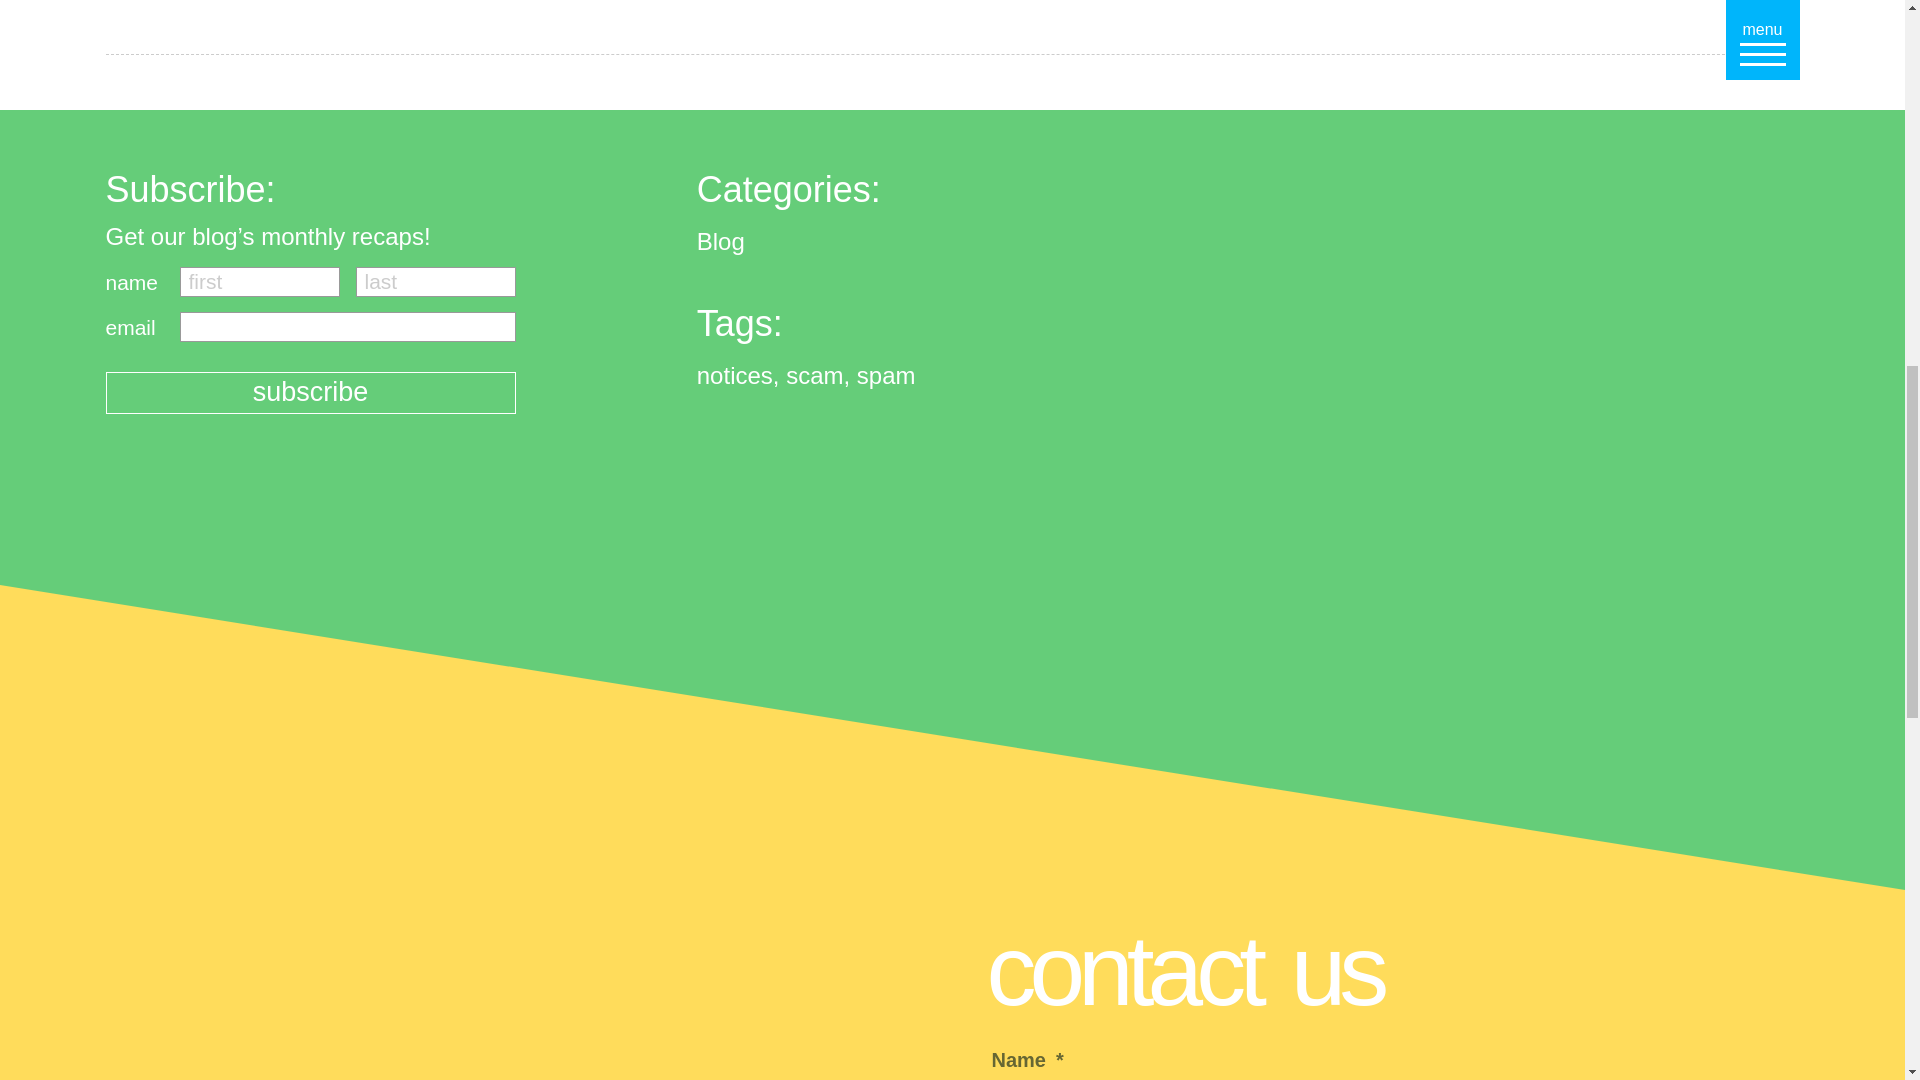 The image size is (1920, 1080). I want to click on subscribe, so click(310, 392).